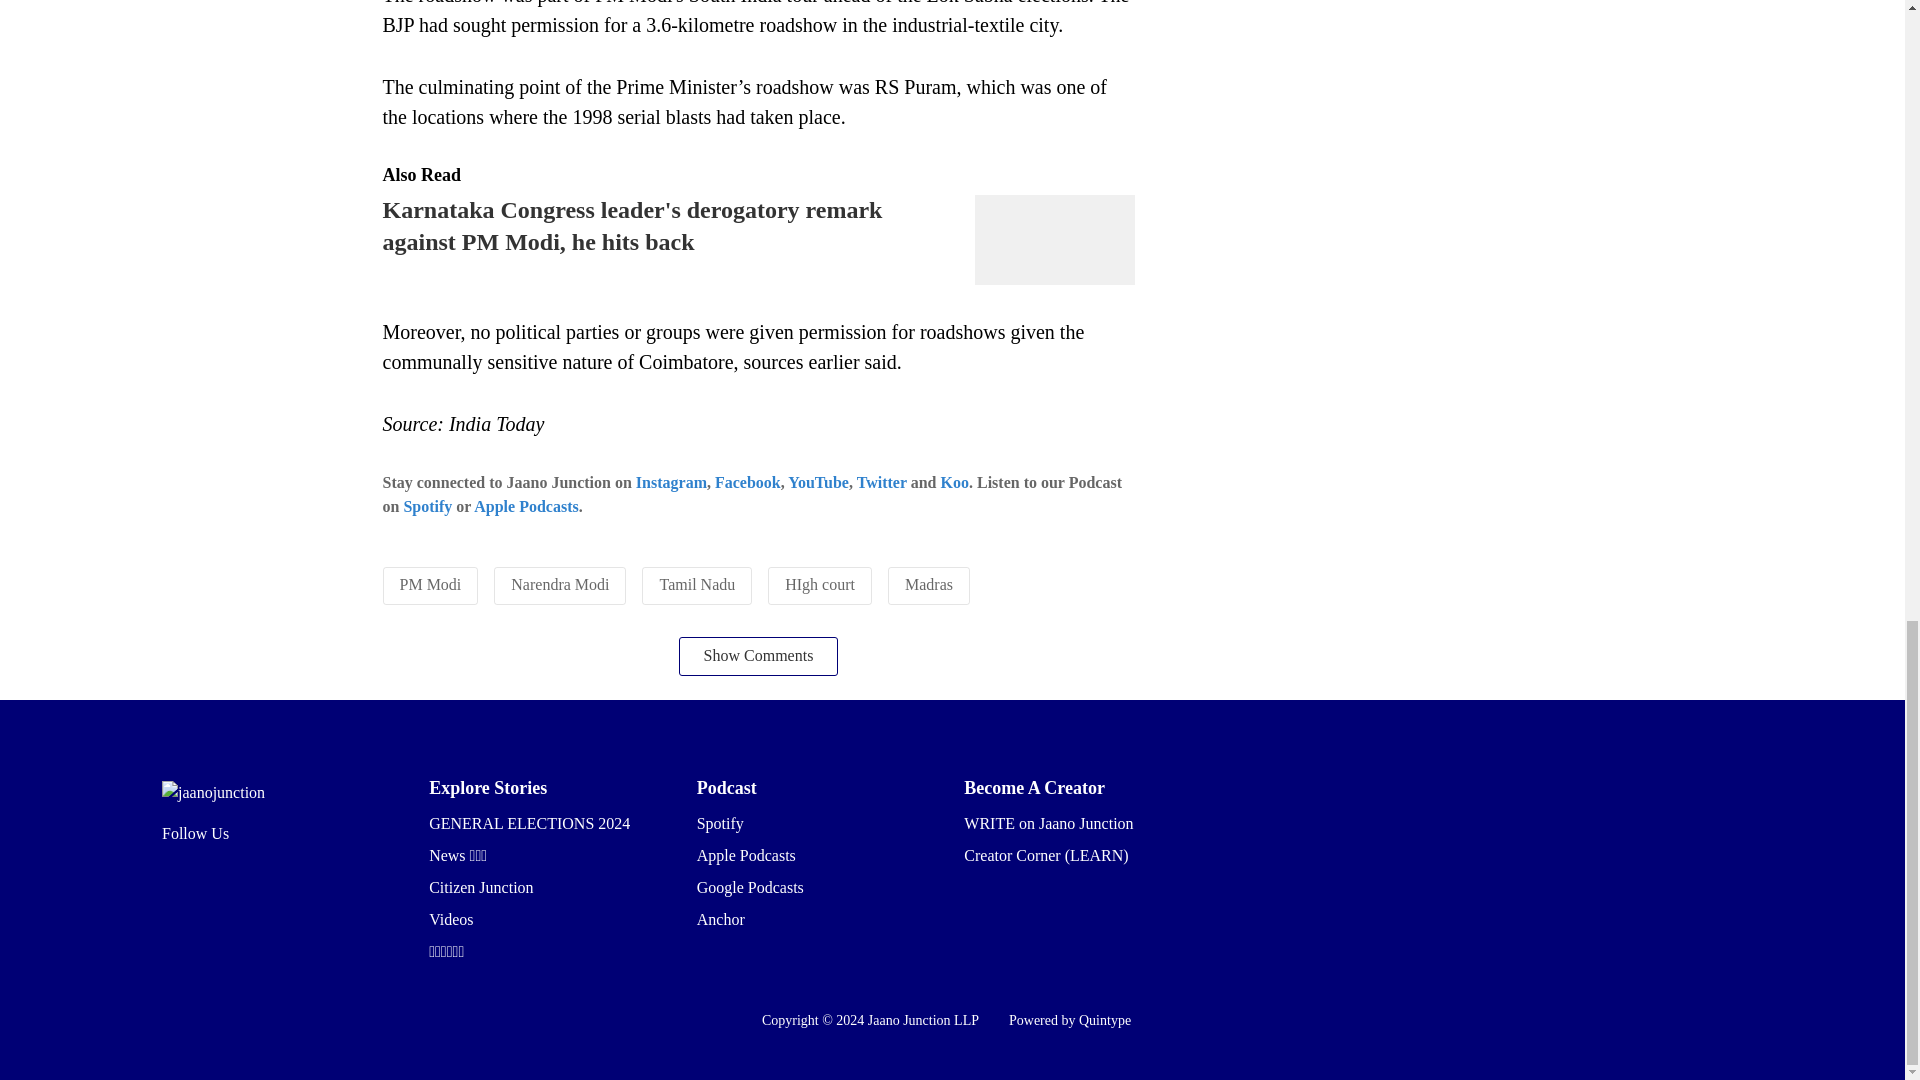 Image resolution: width=1920 pixels, height=1080 pixels. I want to click on Narendra Modi, so click(559, 584).